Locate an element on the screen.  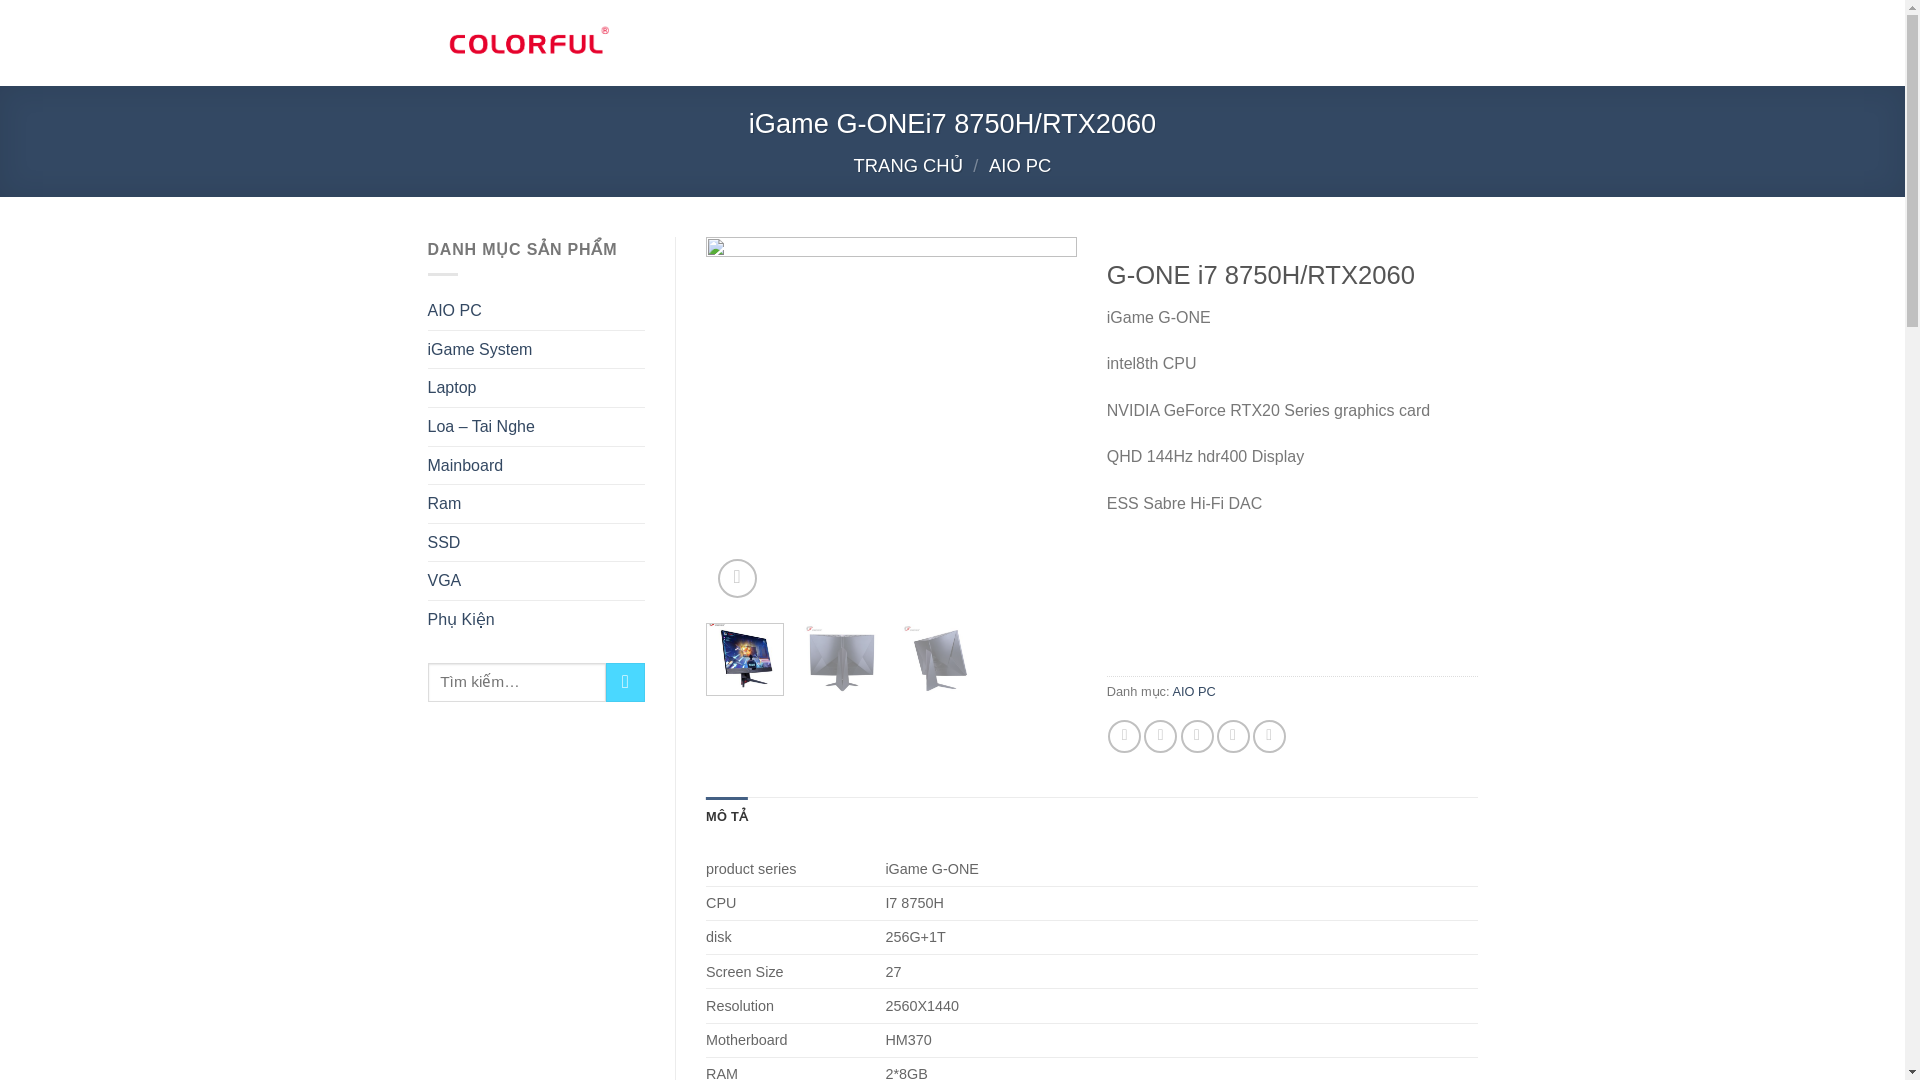
201909031433529741 is located at coordinates (1632, 422).